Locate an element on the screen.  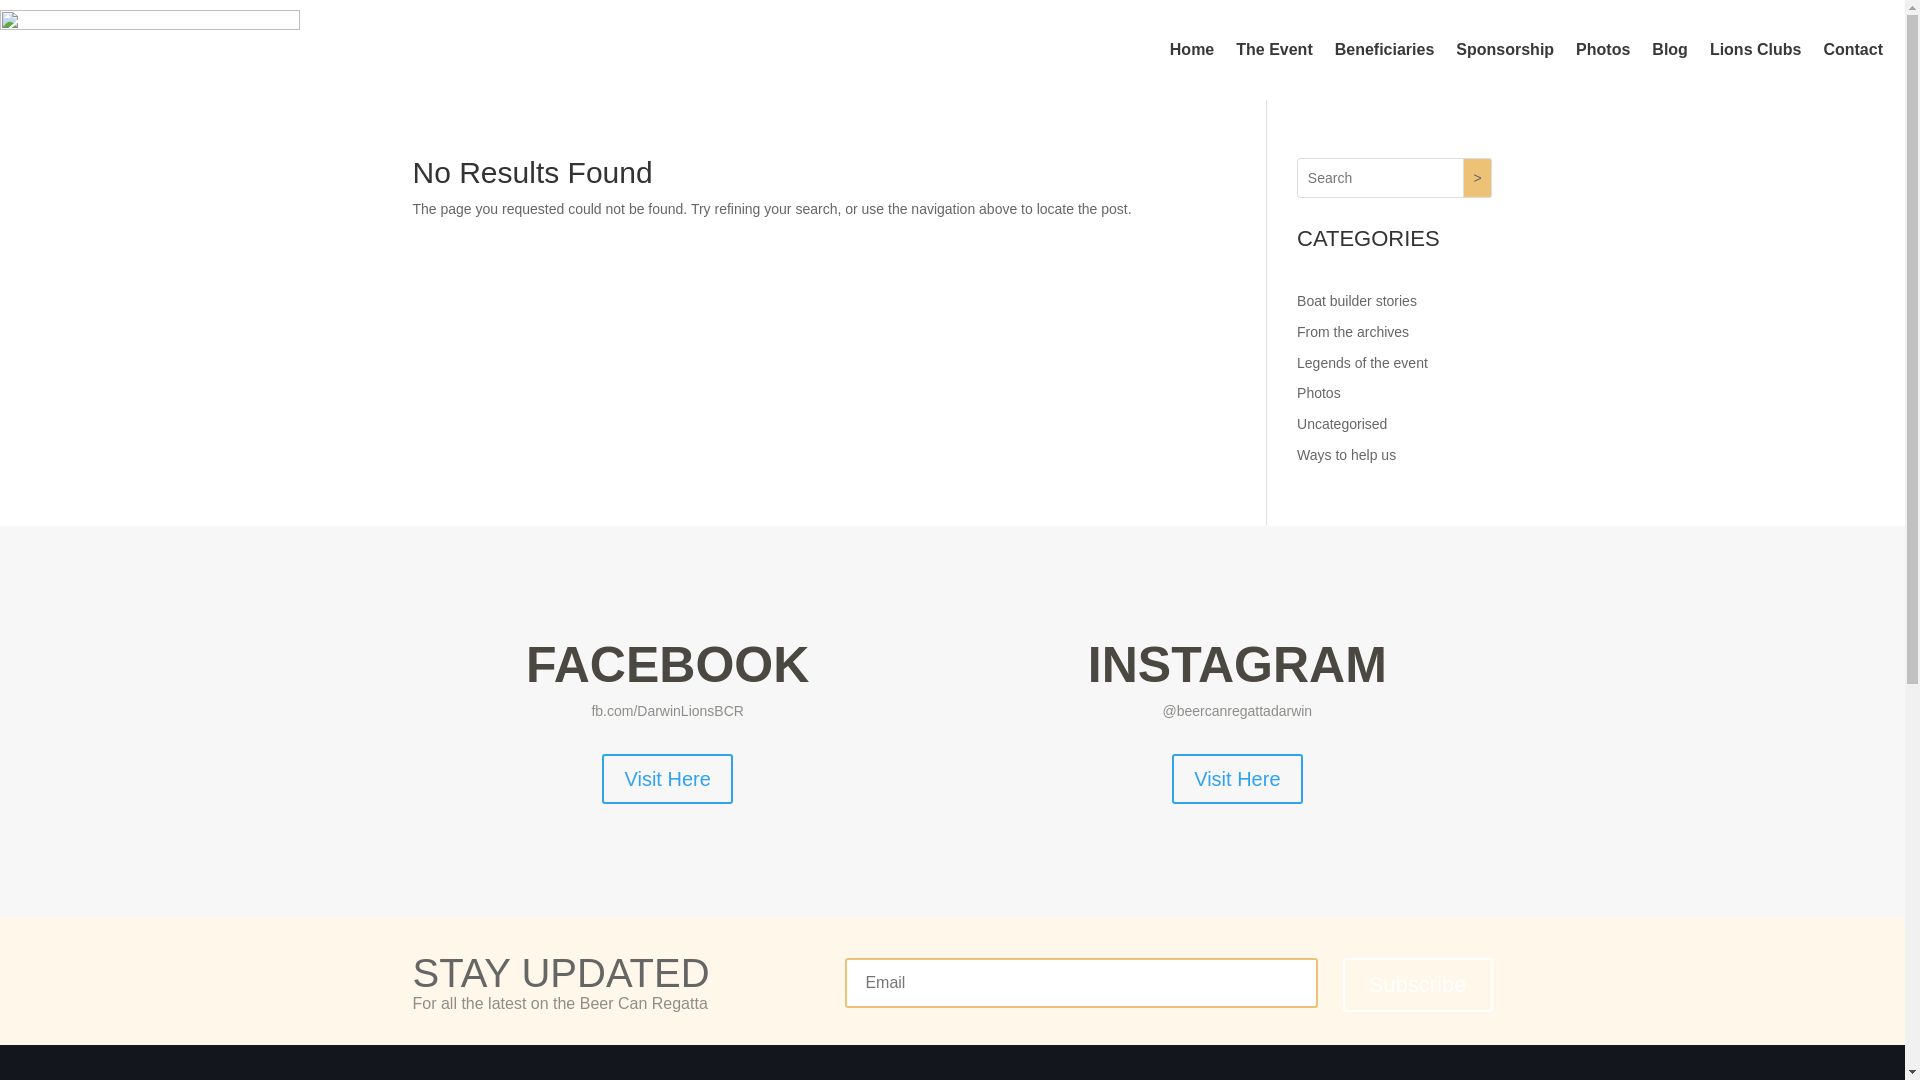
Ways to help us is located at coordinates (1346, 454).